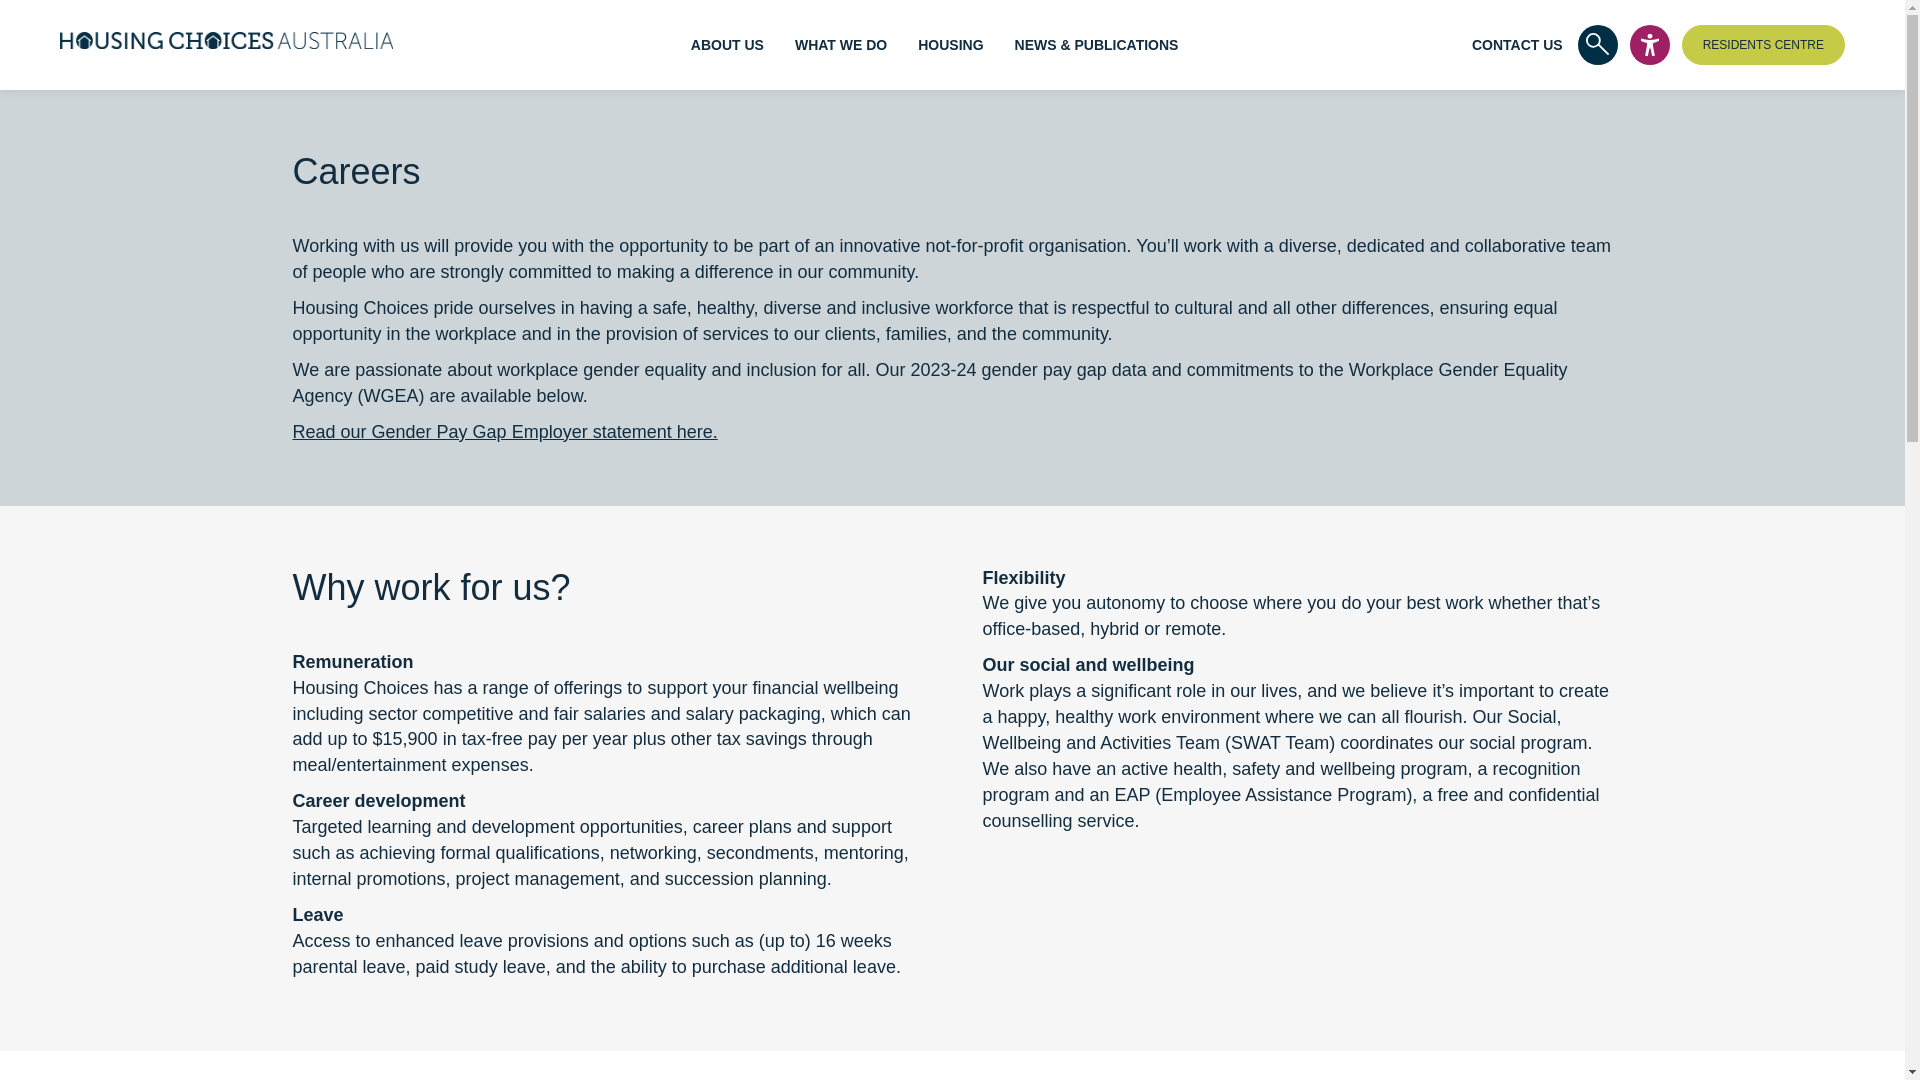 This screenshot has height=1080, width=1920. What do you see at coordinates (1763, 44) in the screenshot?
I see `RESIDENTS CENTRE` at bounding box center [1763, 44].